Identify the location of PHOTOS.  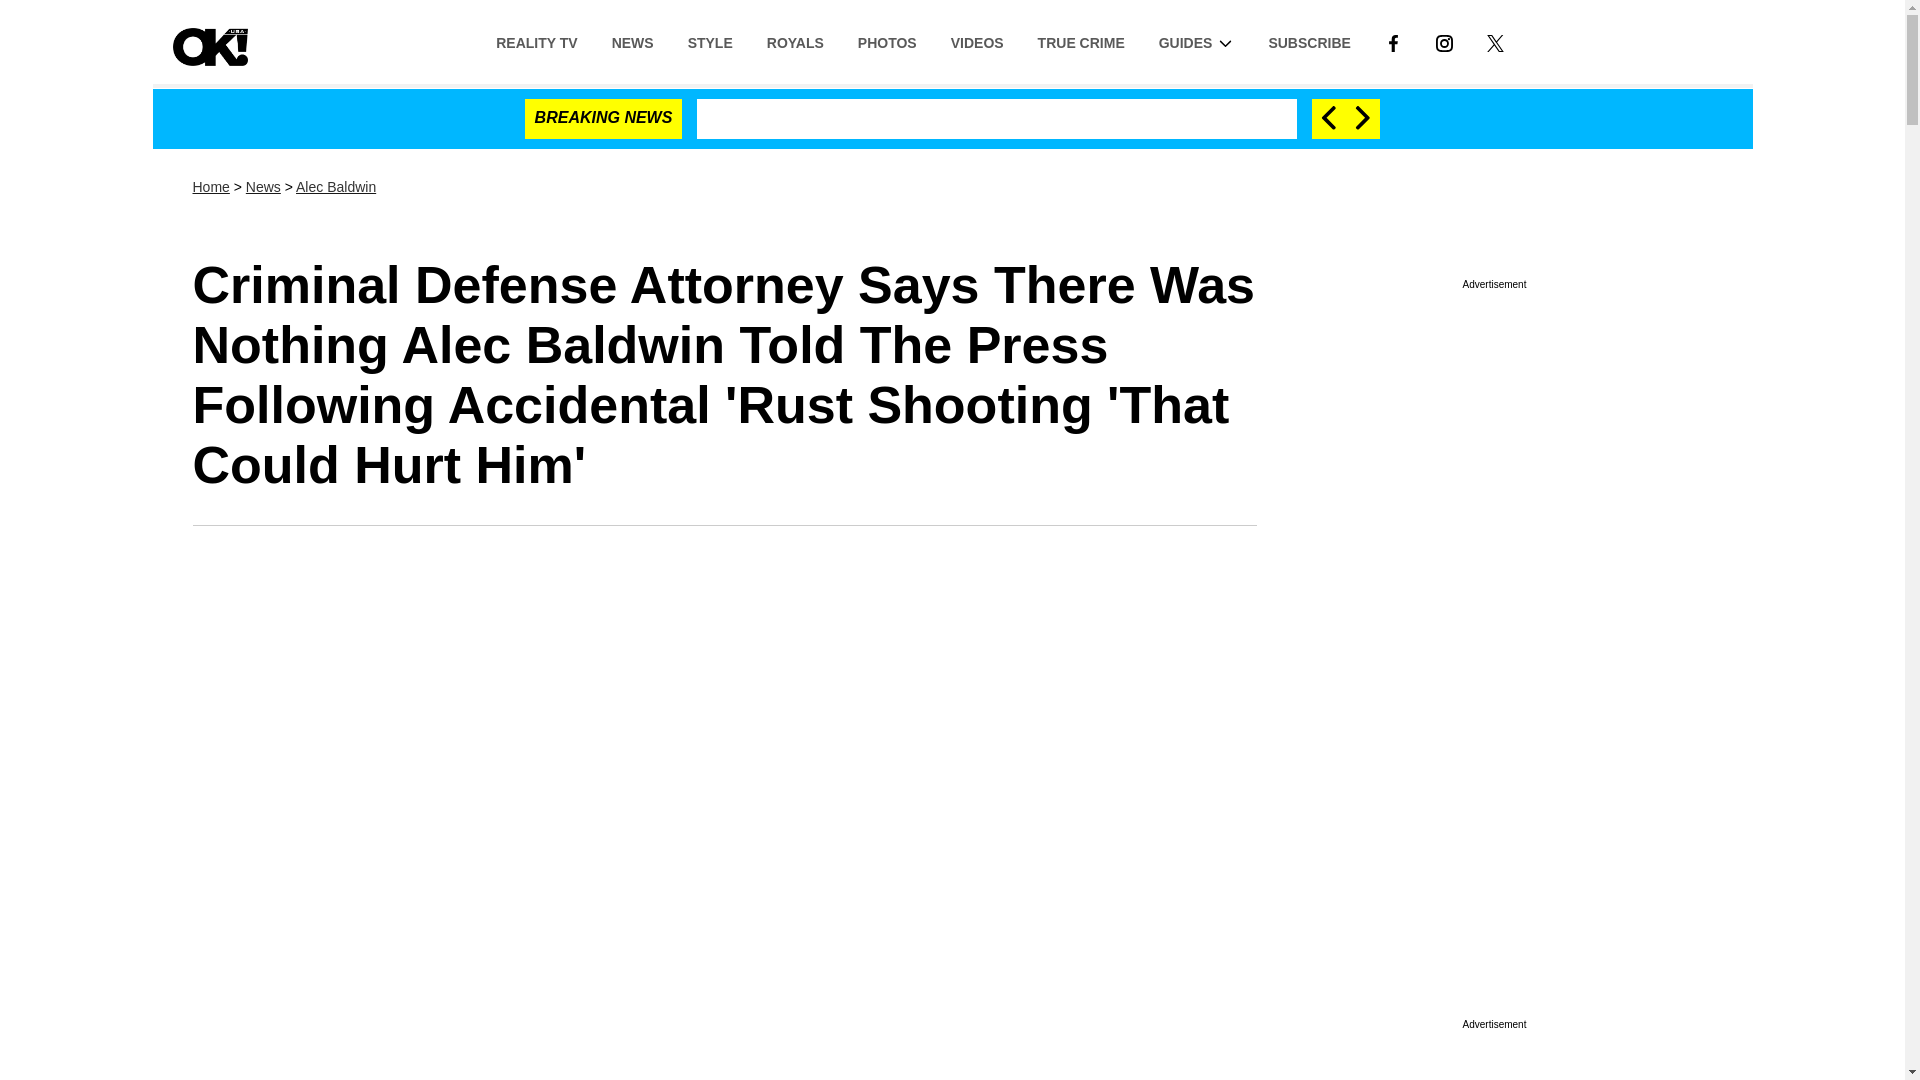
(886, 41).